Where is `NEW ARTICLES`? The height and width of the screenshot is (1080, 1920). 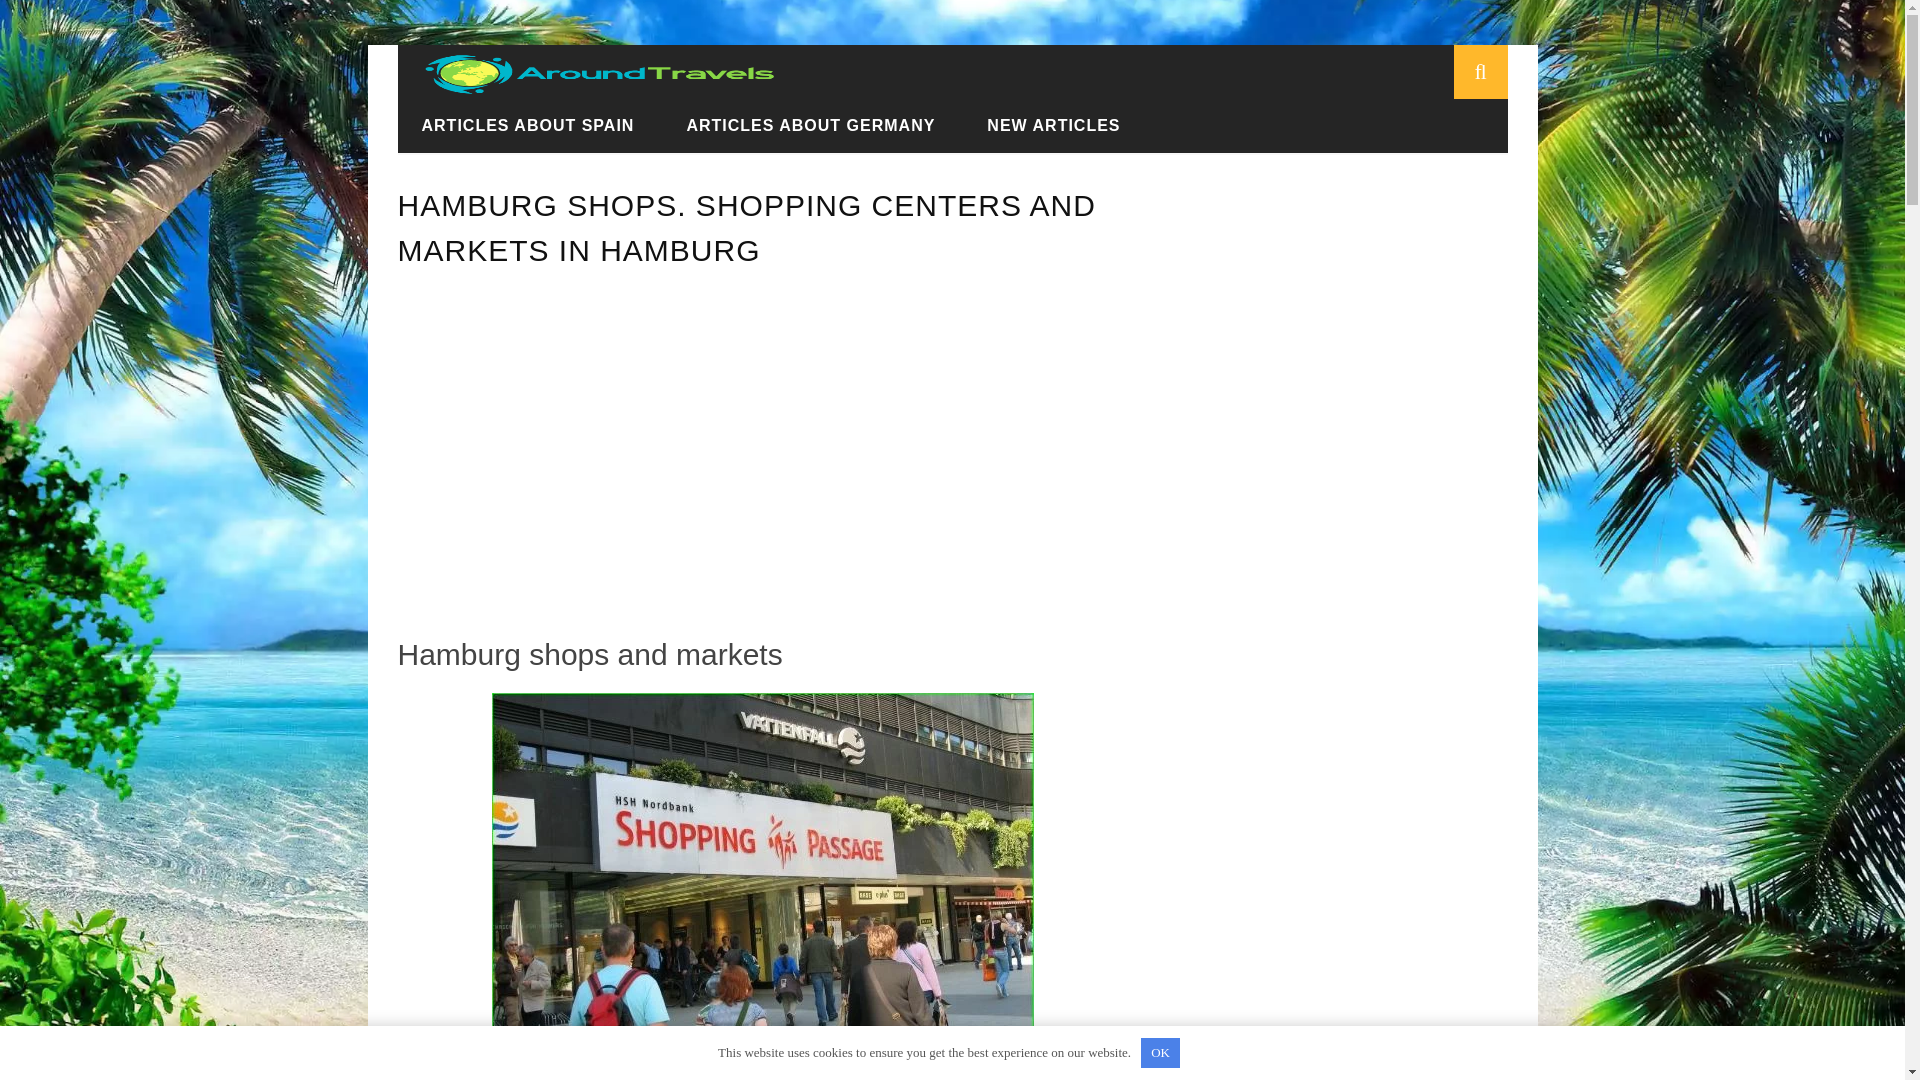 NEW ARTICLES is located at coordinates (1054, 124).